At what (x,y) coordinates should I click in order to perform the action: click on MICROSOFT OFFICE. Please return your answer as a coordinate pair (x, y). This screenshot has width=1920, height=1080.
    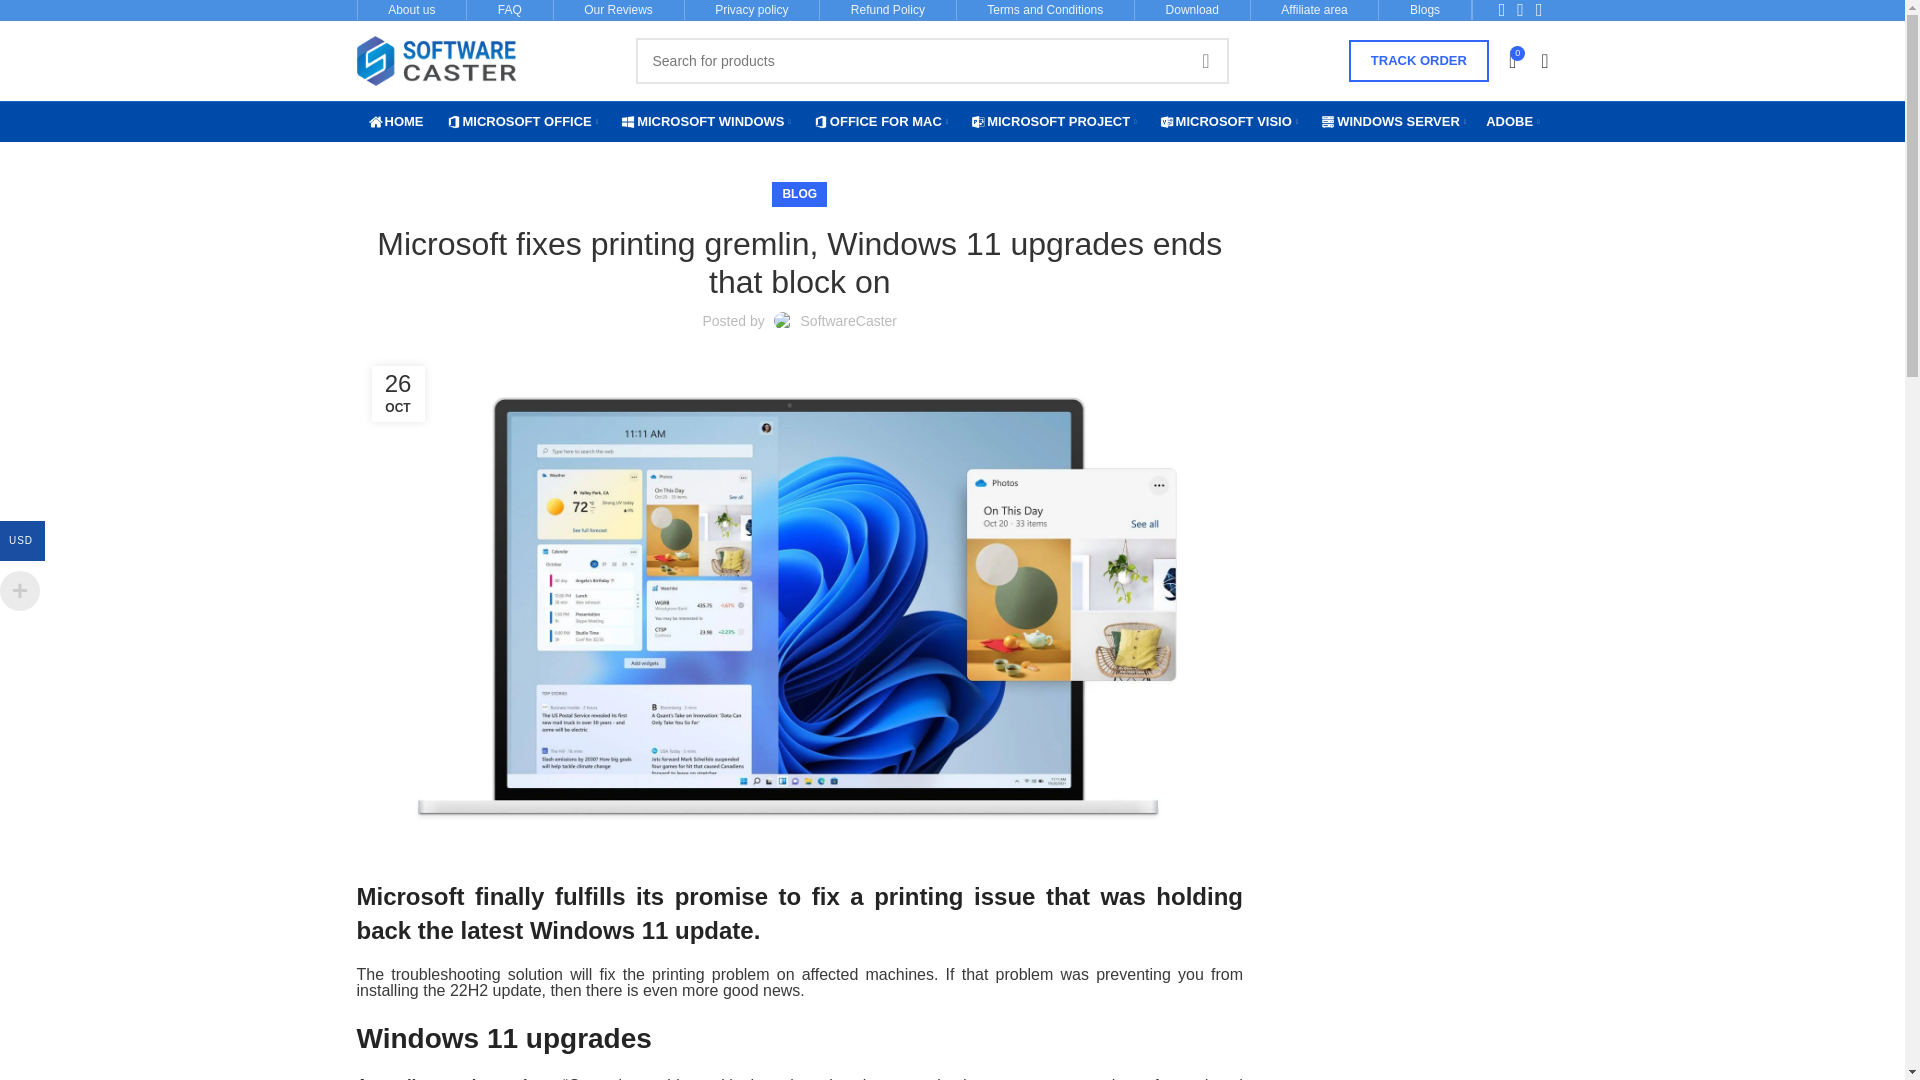
    Looking at the image, I should click on (530, 121).